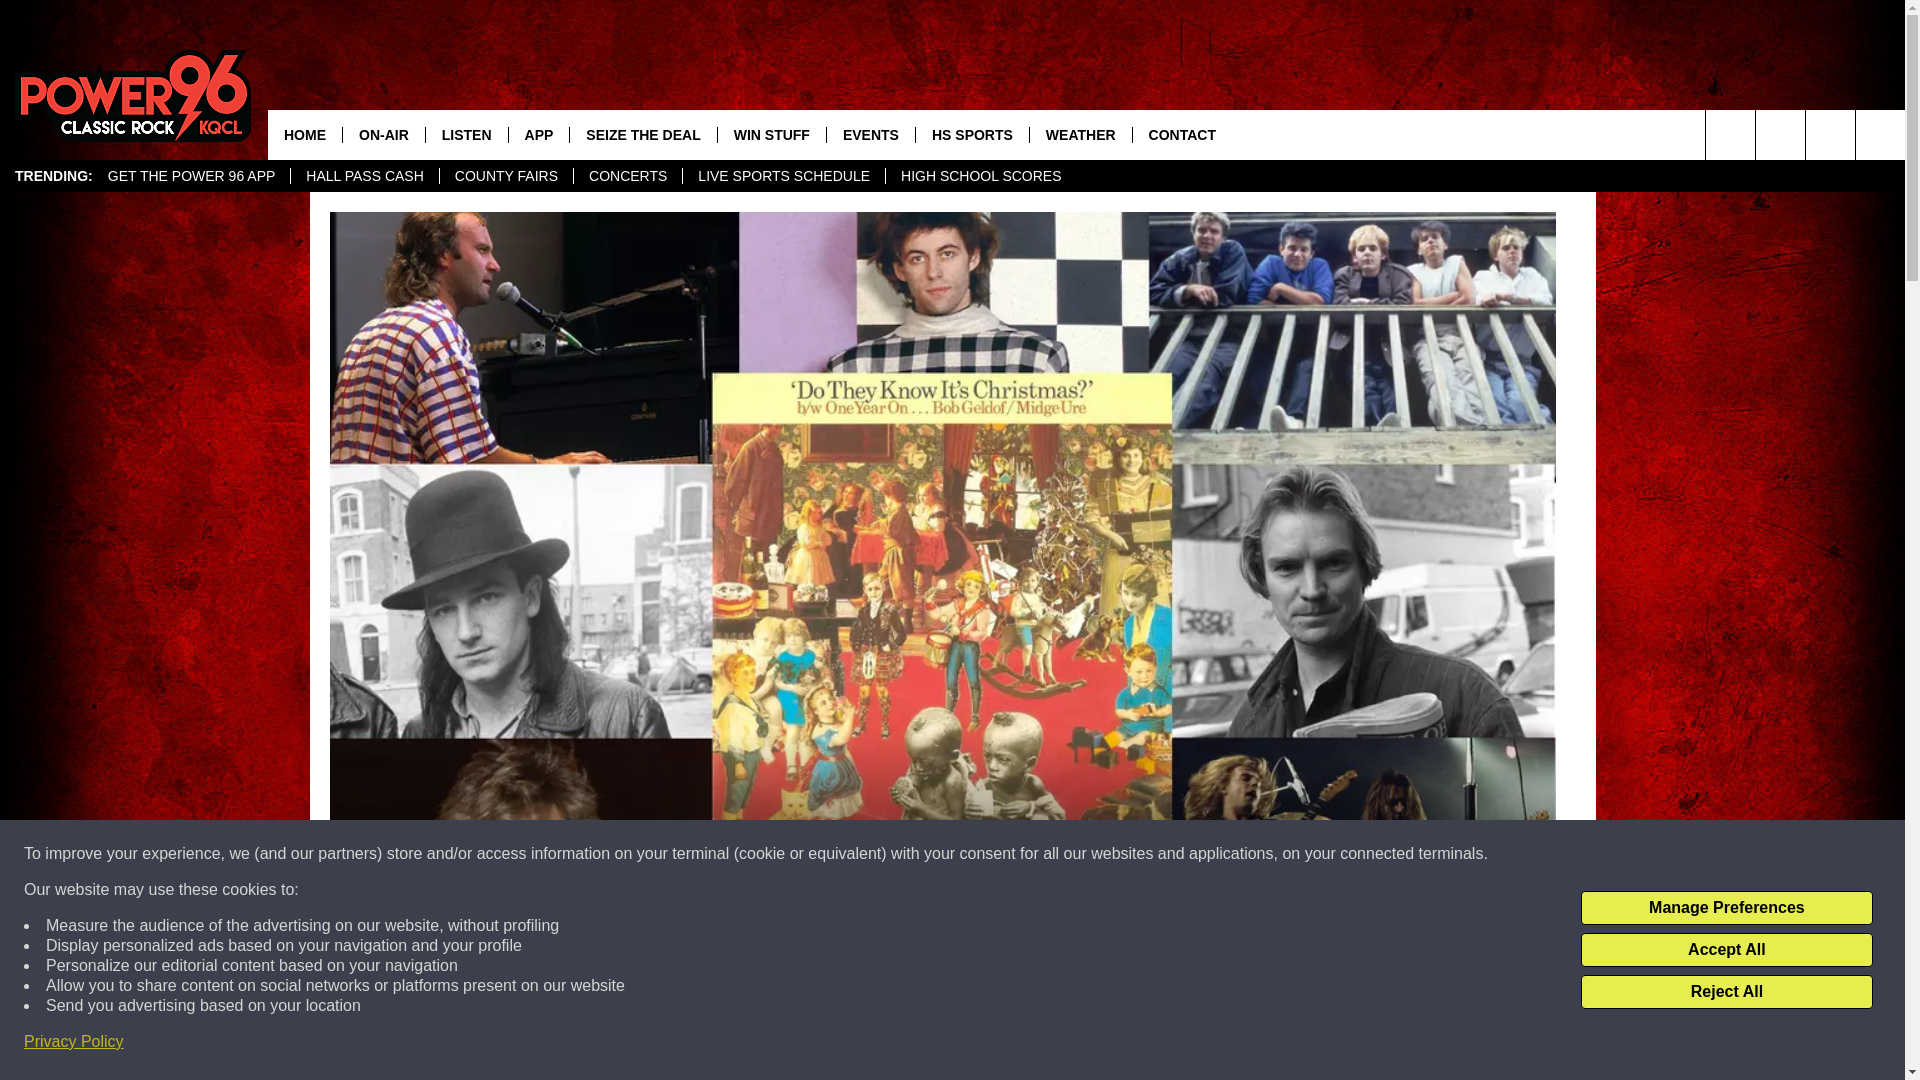  Describe the element at coordinates (683, 1044) in the screenshot. I see `Share on Facebook` at that location.